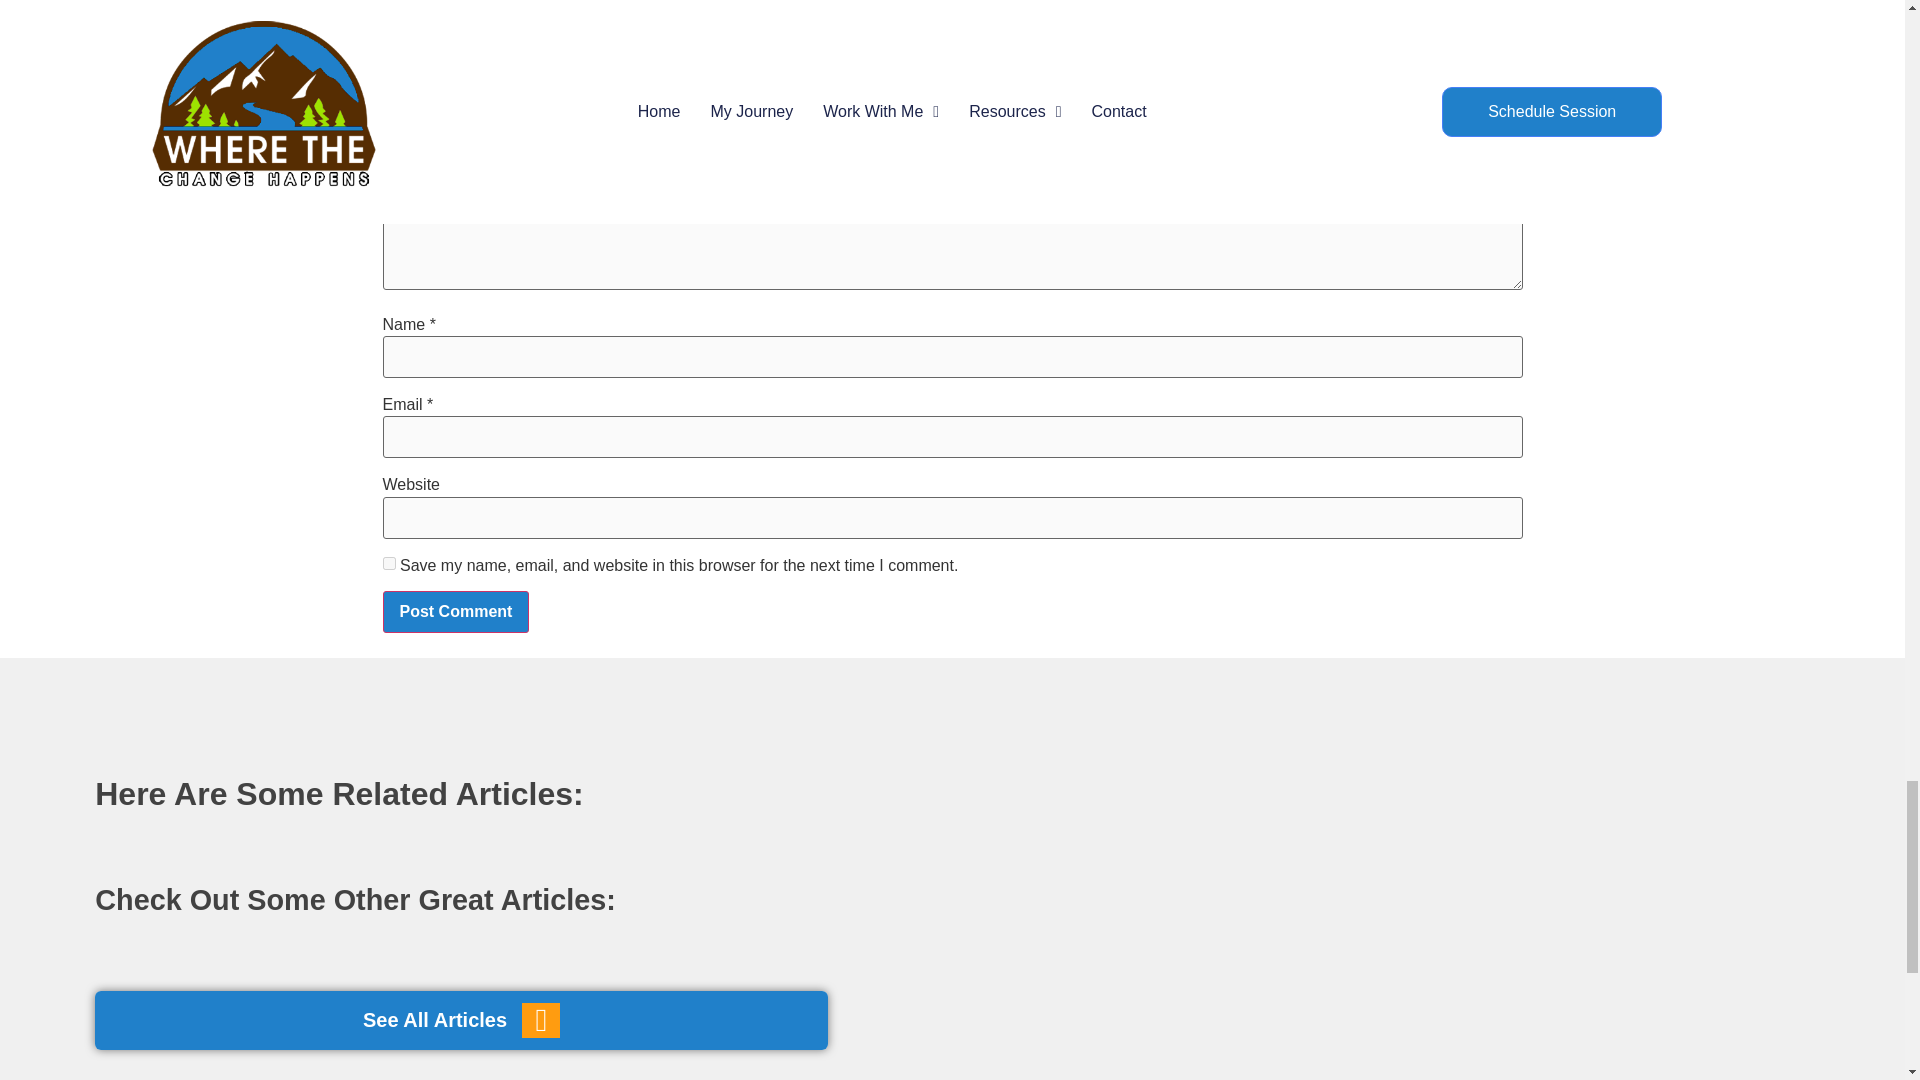 Image resolution: width=1920 pixels, height=1080 pixels. Describe the element at coordinates (388, 564) in the screenshot. I see `yes` at that location.